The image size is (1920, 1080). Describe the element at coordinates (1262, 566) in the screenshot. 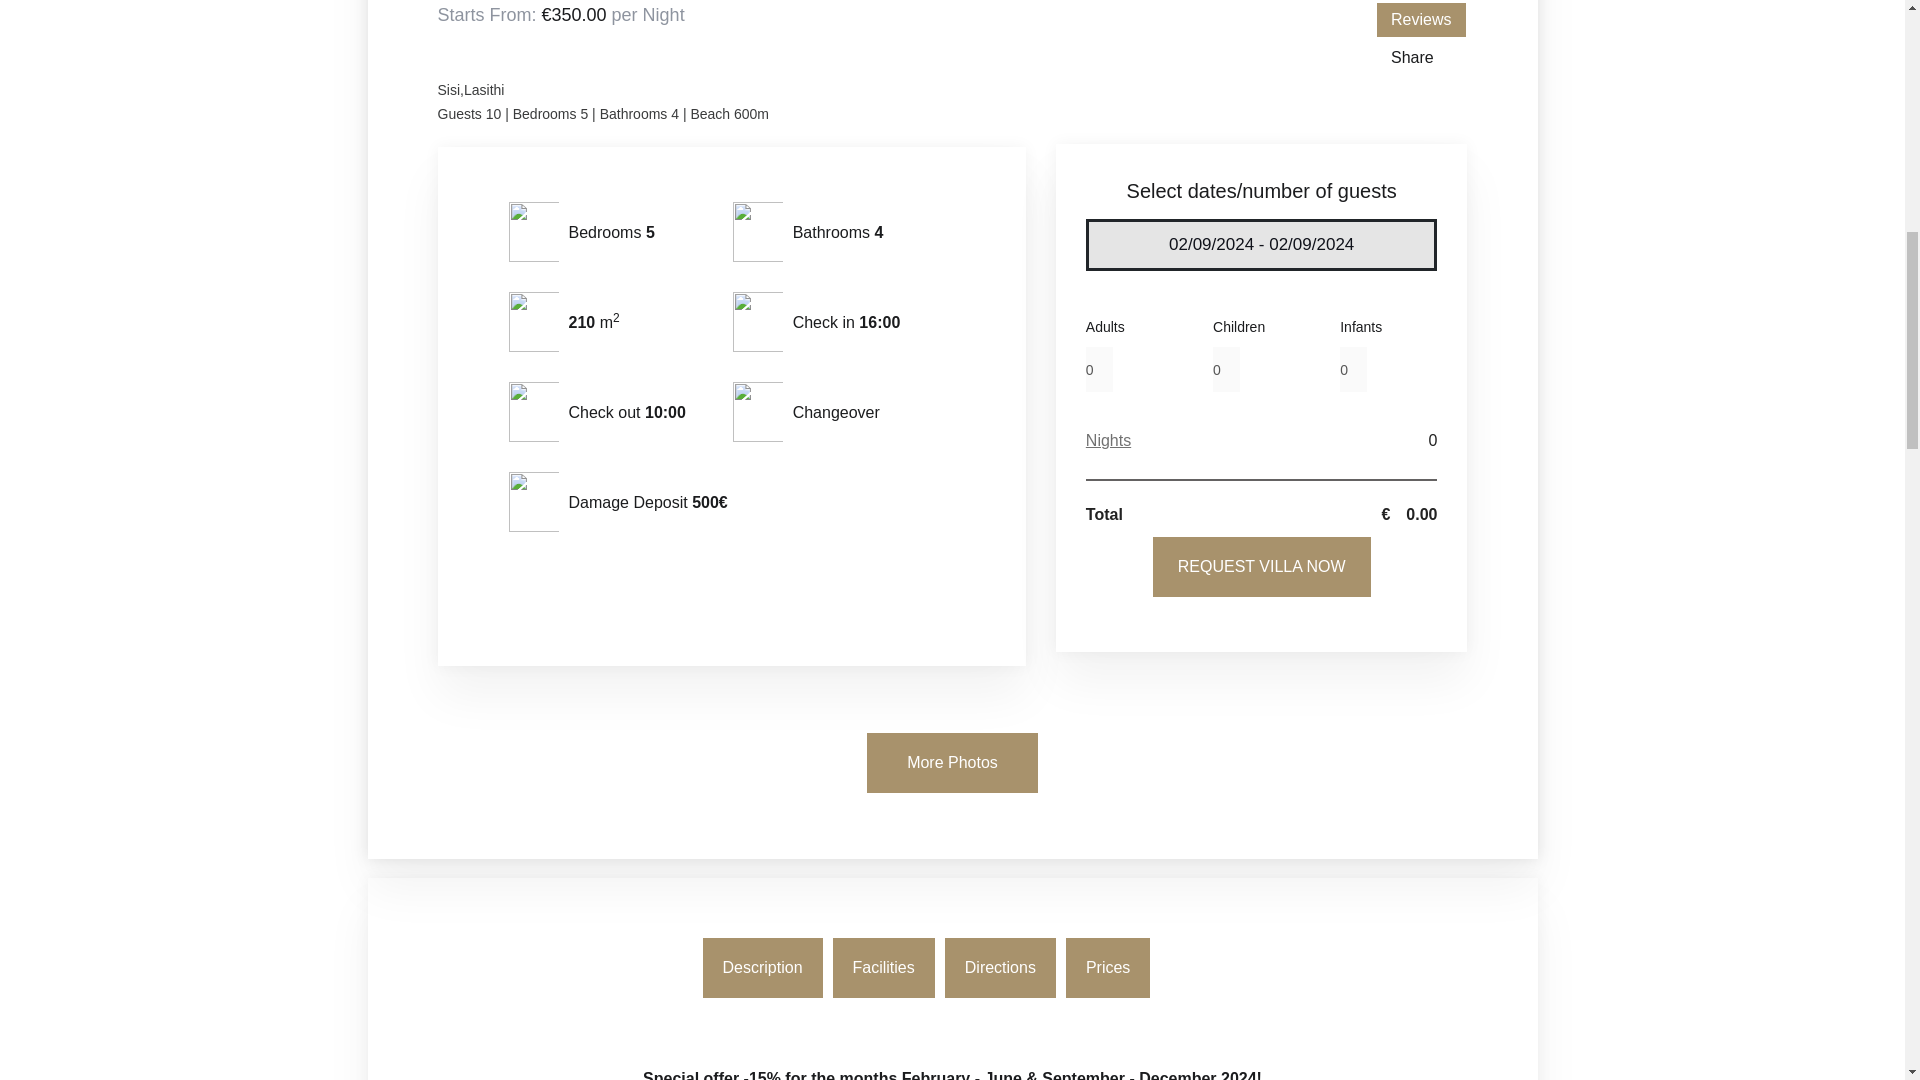

I see `REQUEST VILLA NOW` at that location.